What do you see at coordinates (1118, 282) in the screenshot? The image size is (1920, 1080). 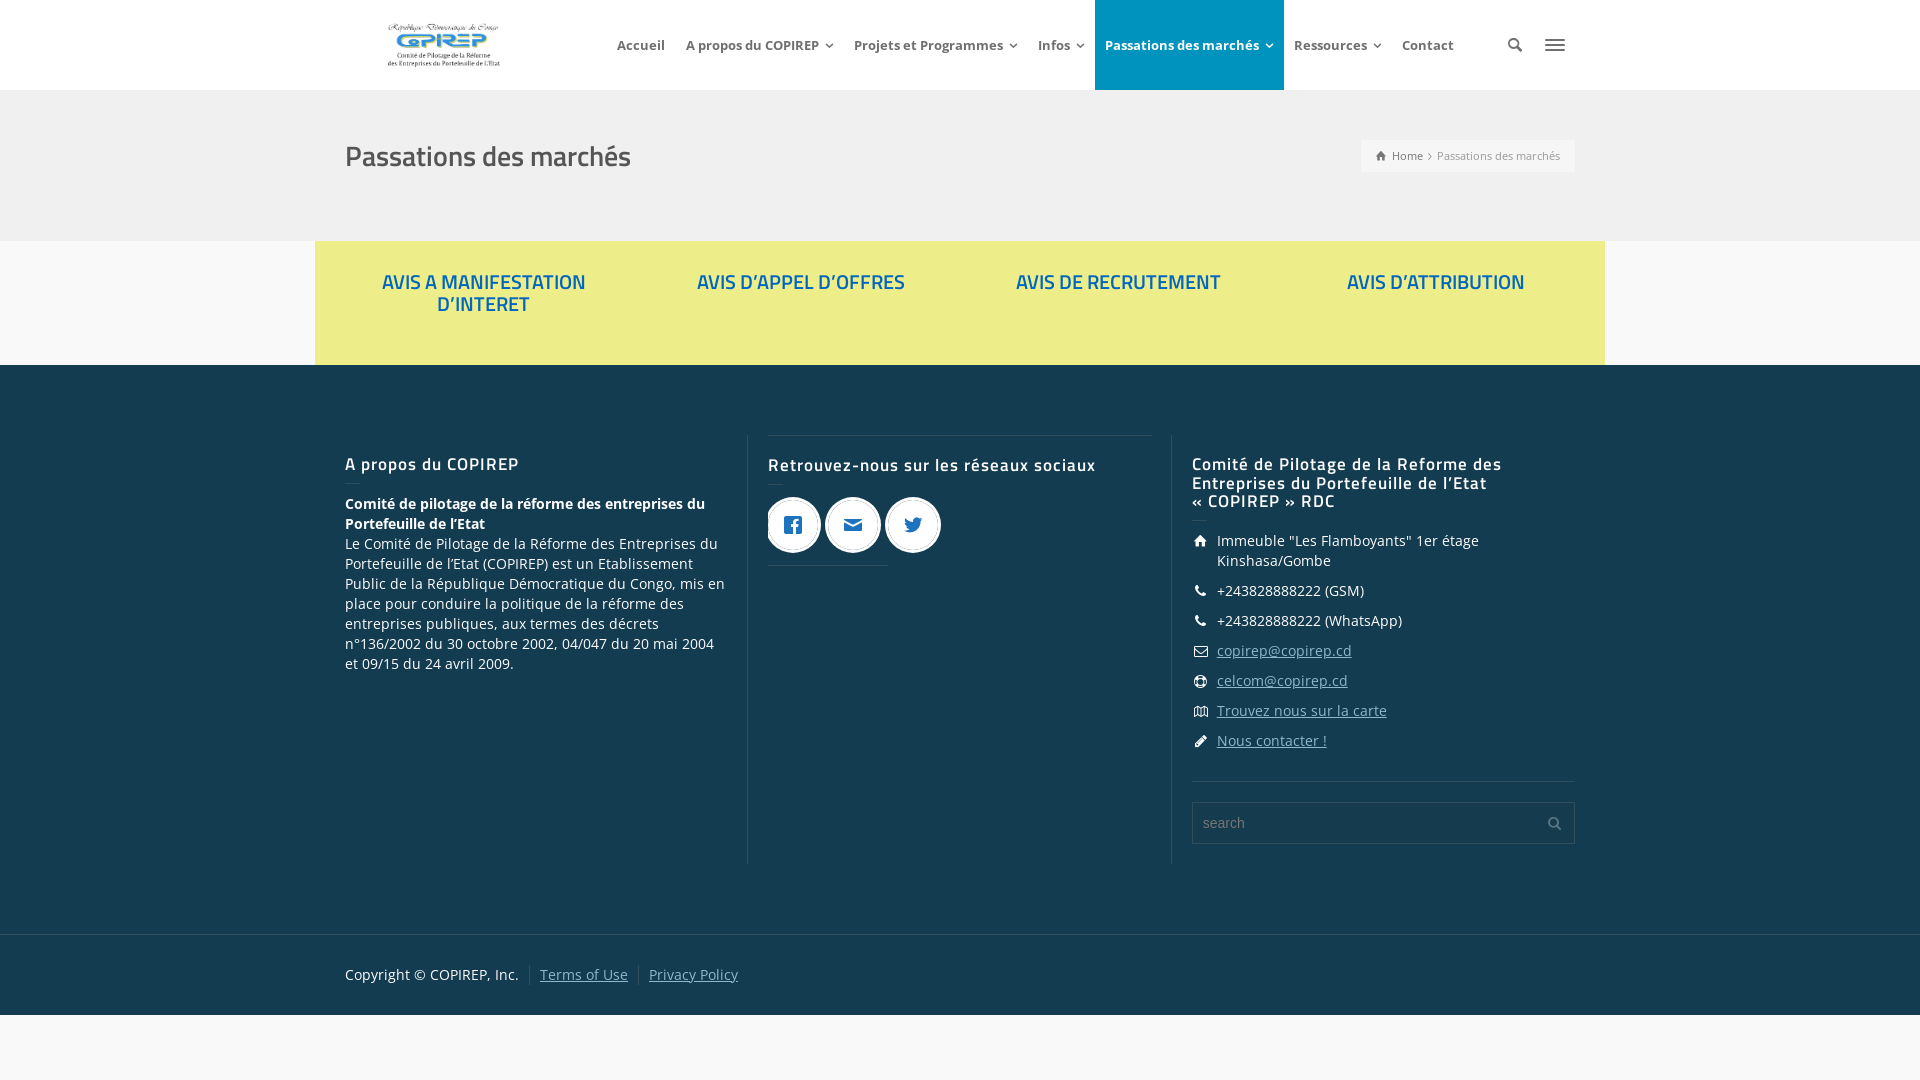 I see `AVIS DE RECRUTEMENT` at bounding box center [1118, 282].